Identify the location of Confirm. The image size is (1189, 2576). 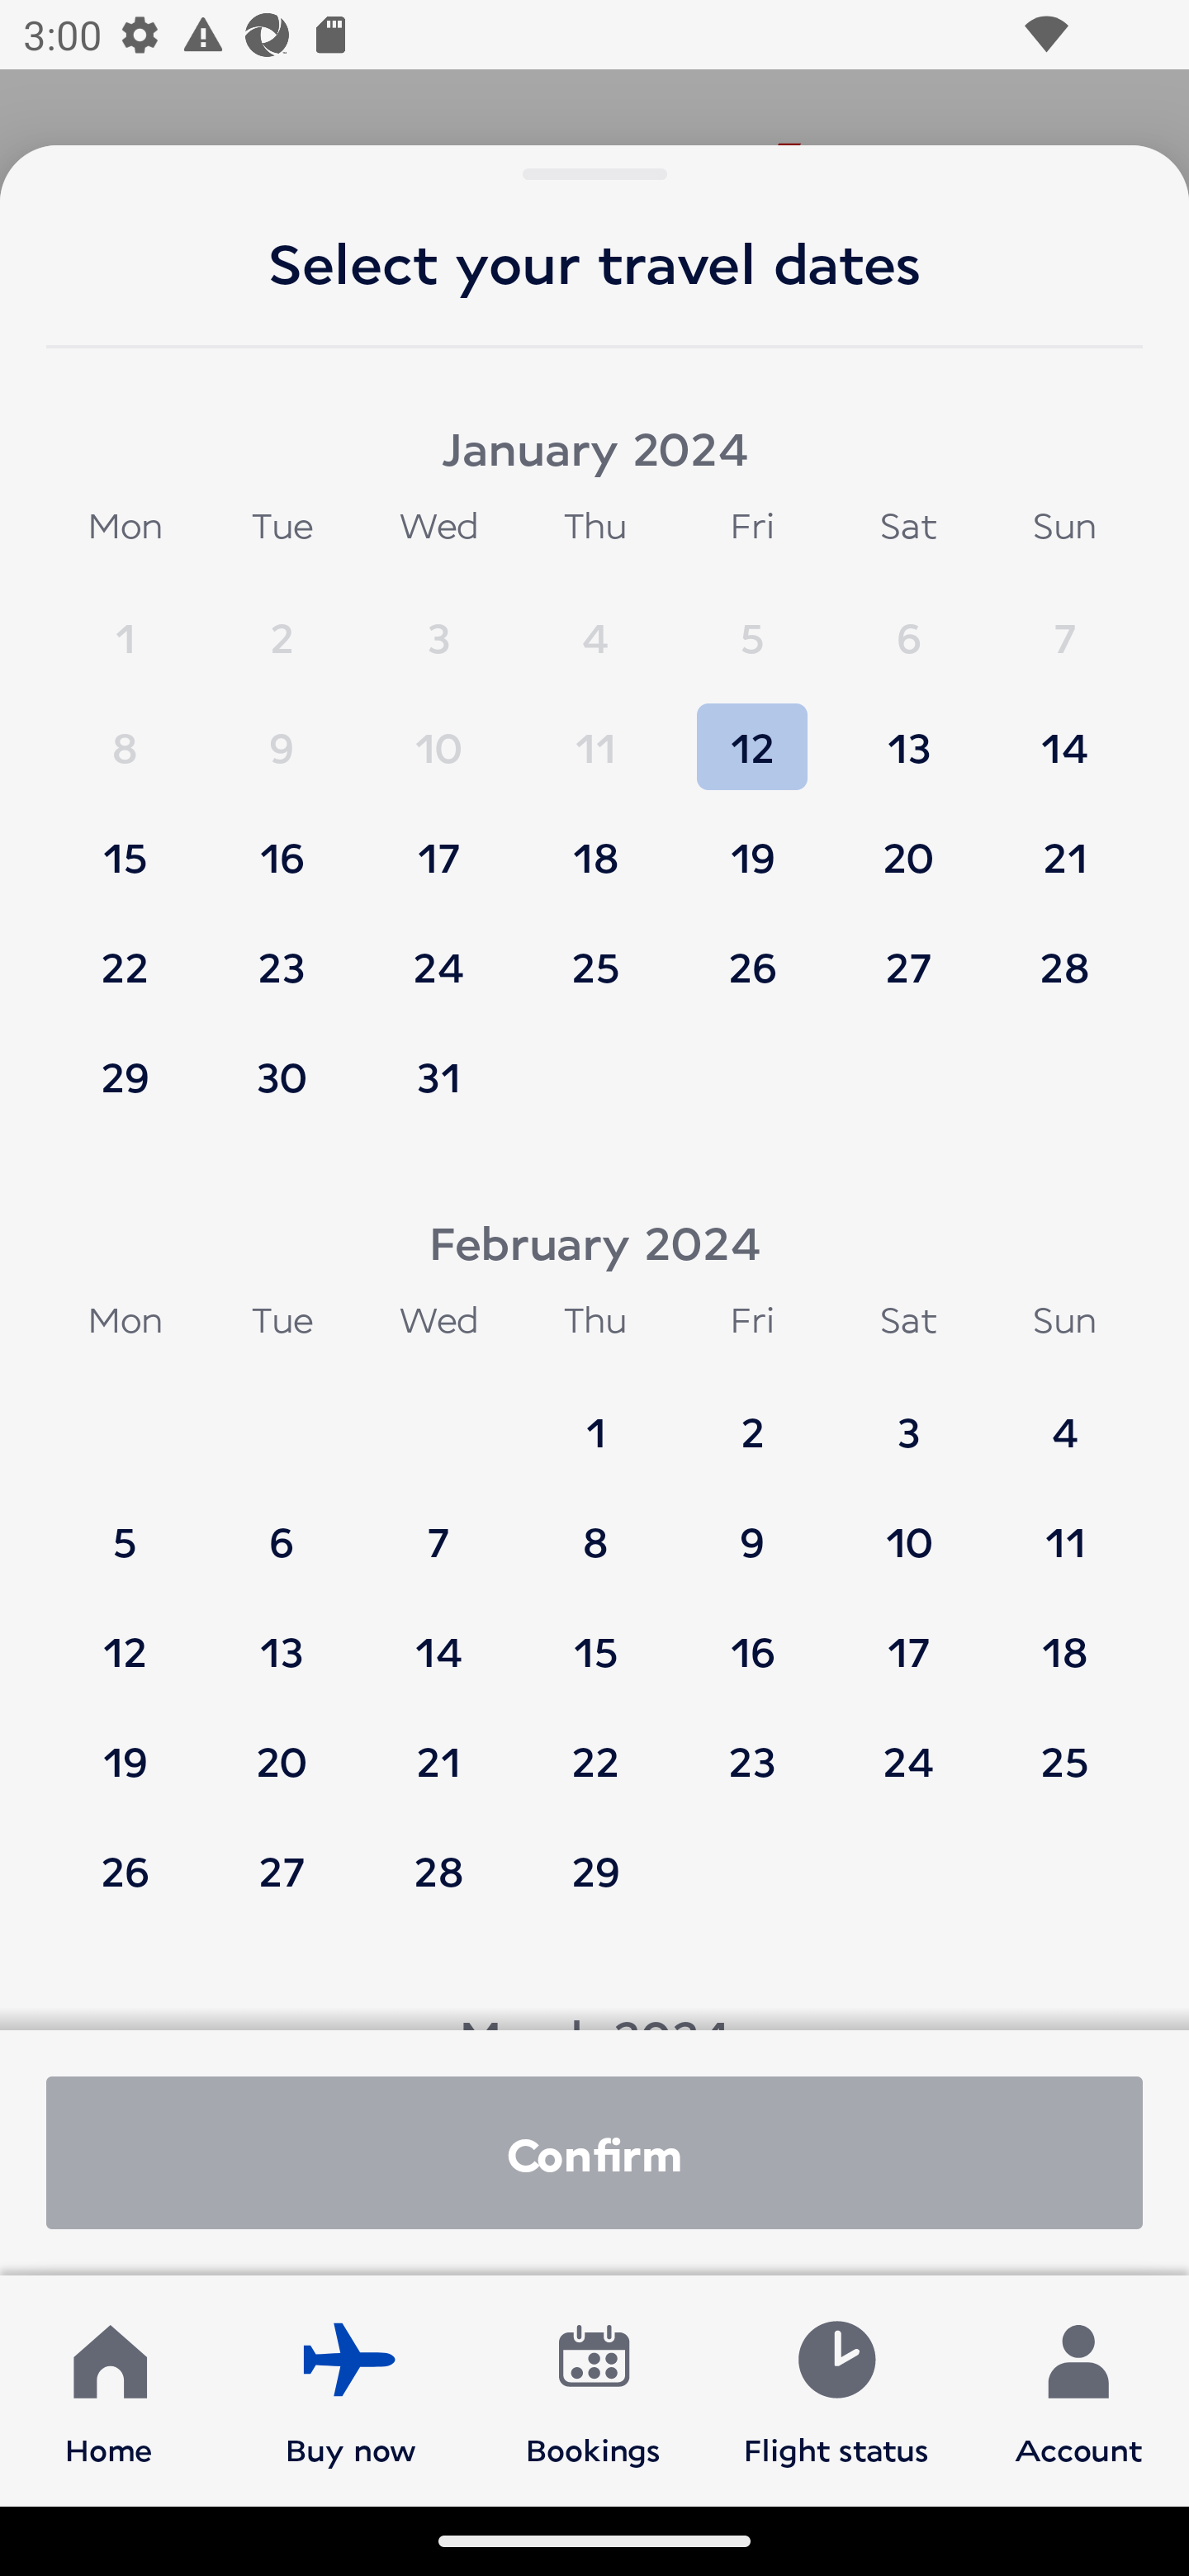
(594, 2152).